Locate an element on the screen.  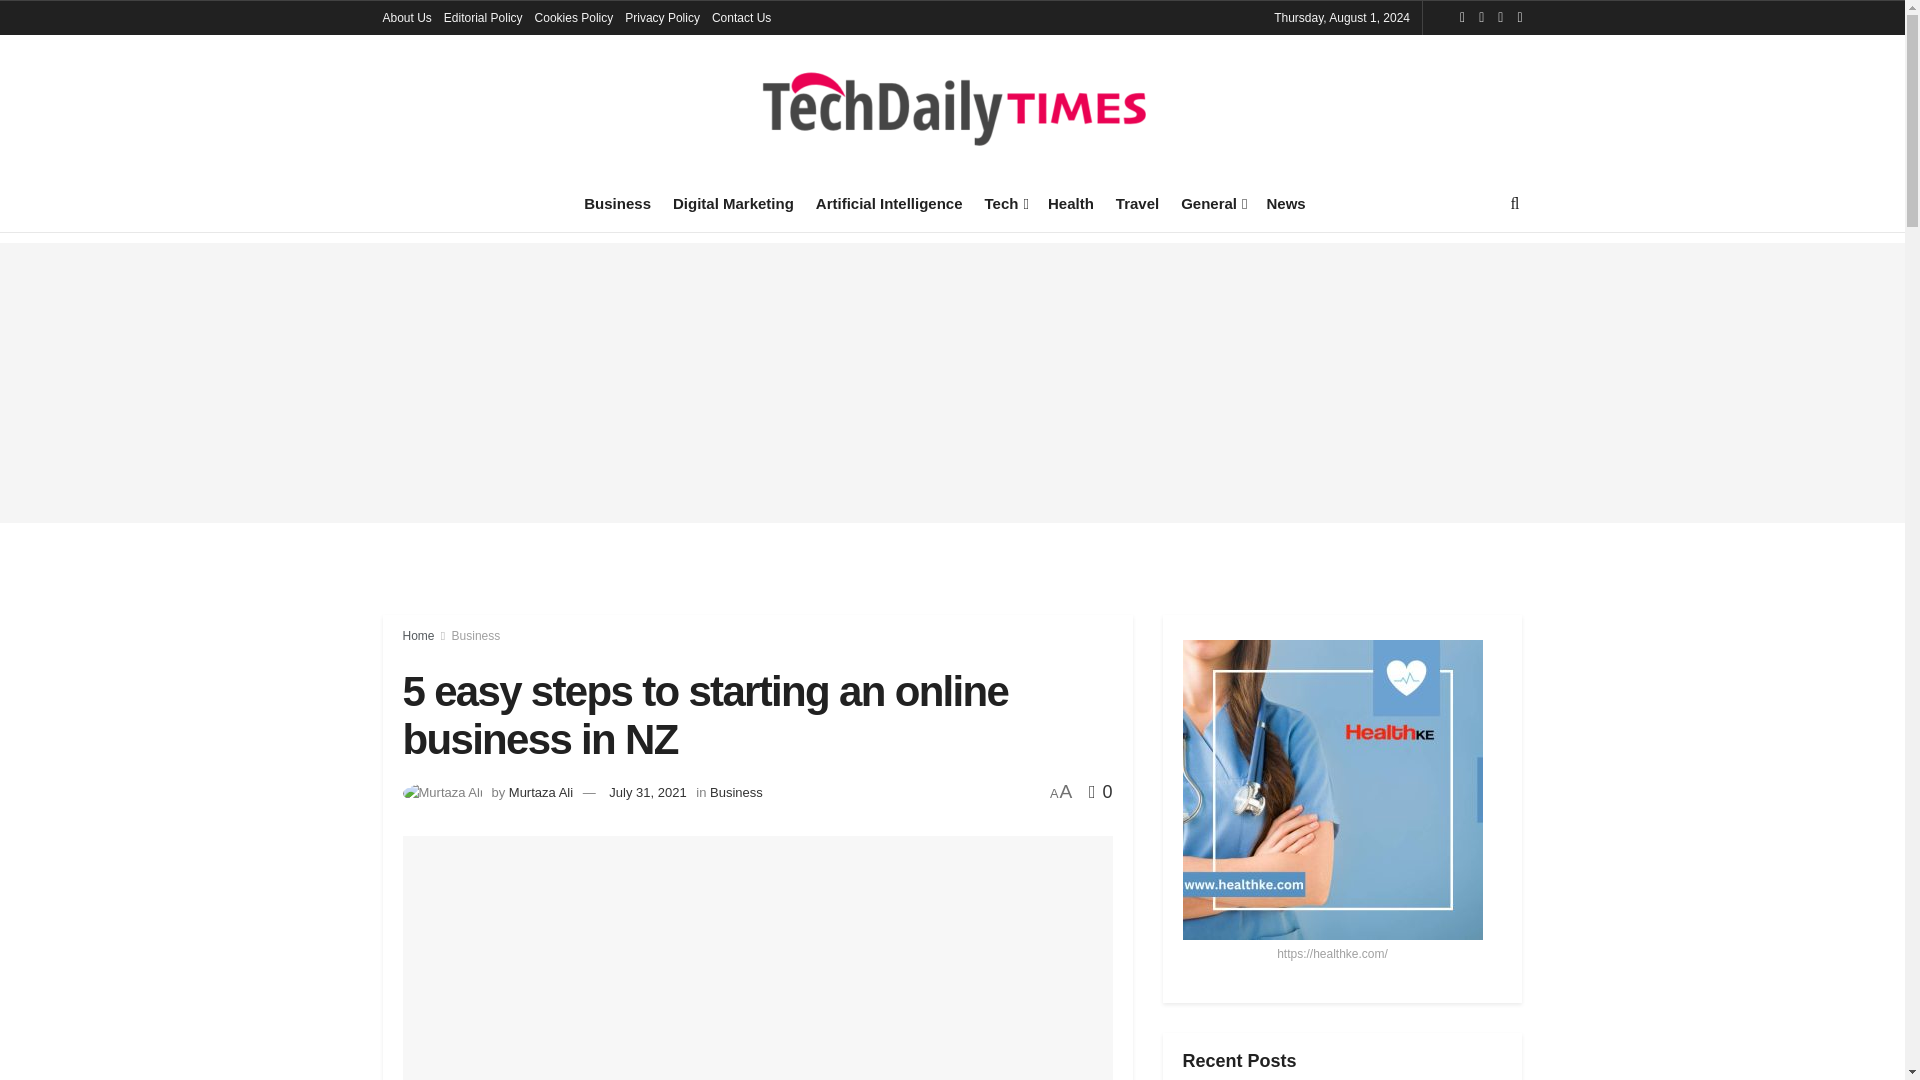
Editorial Policy is located at coordinates (482, 18).